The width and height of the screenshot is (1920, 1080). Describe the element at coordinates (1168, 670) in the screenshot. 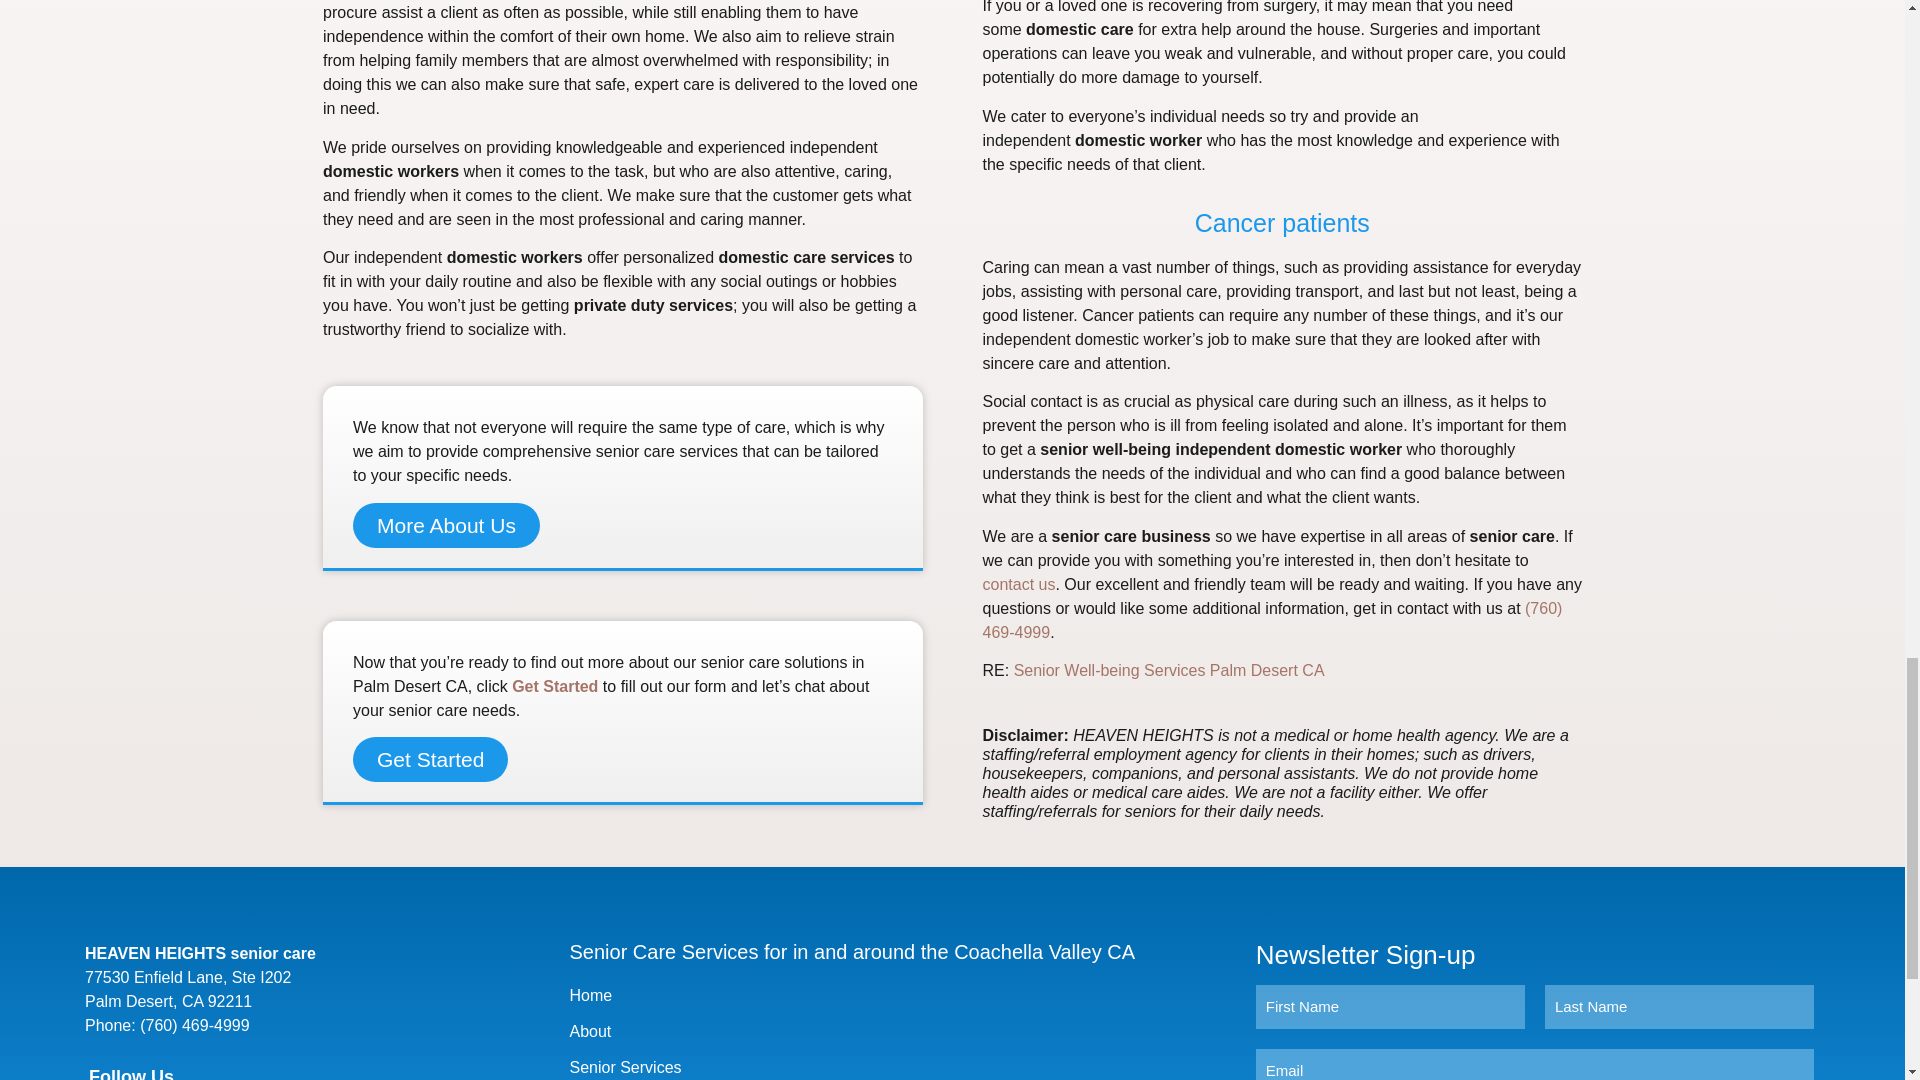

I see `Home Health Care Services Carlsbad CA` at that location.